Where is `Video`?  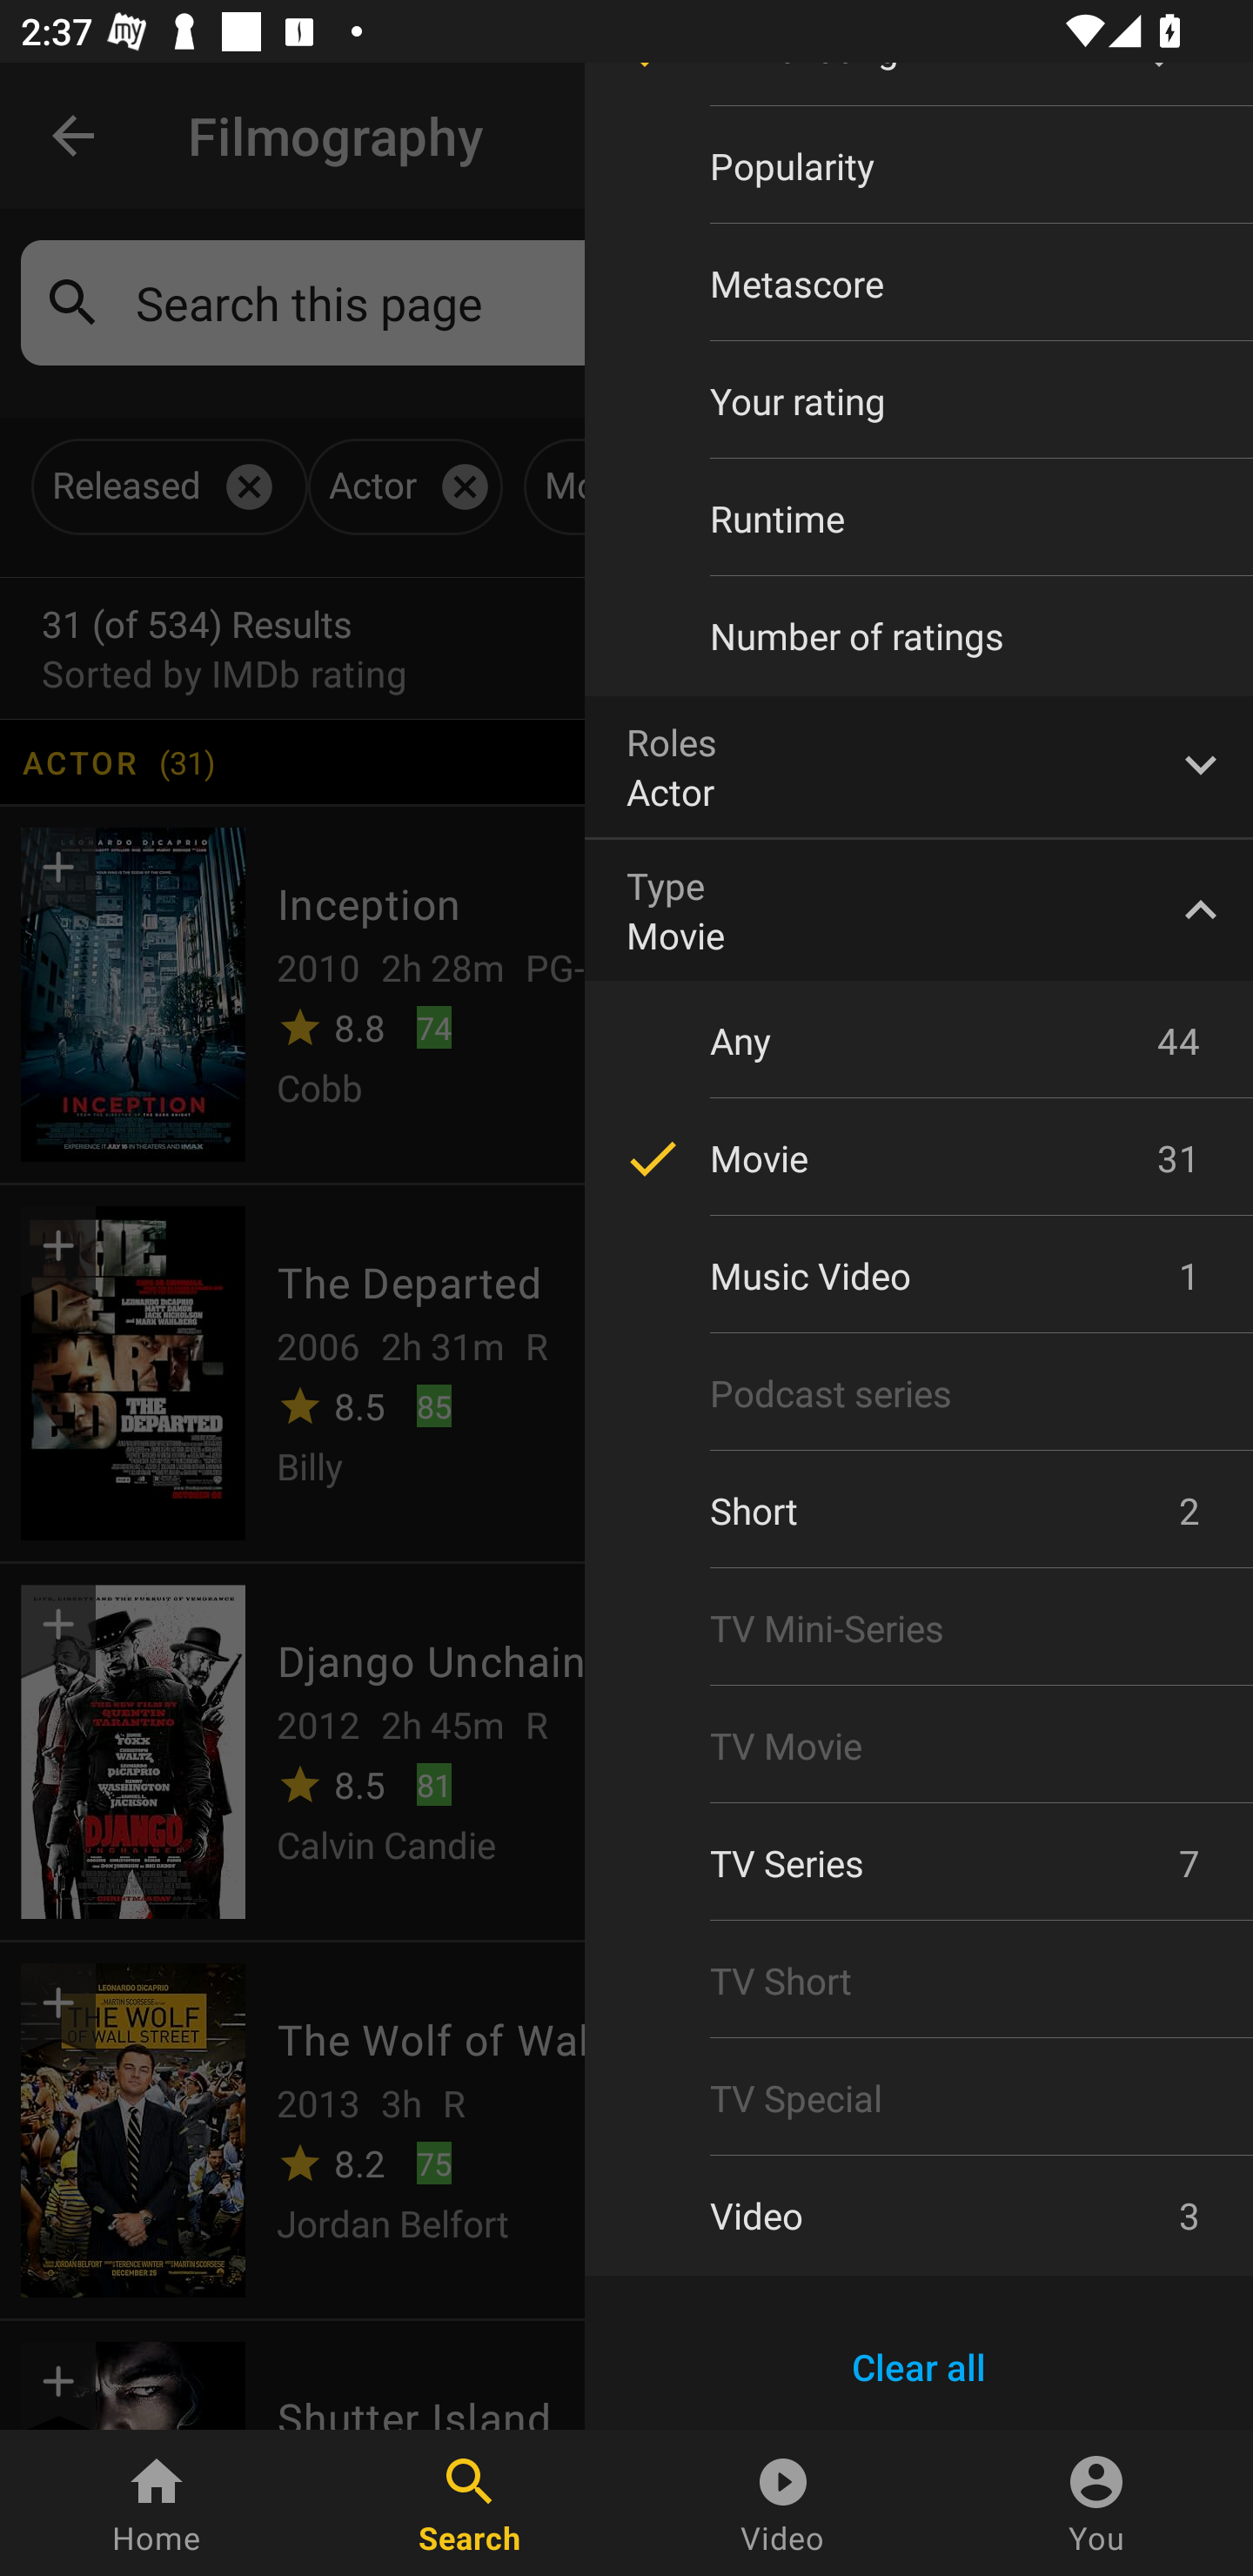
Video is located at coordinates (783, 2503).